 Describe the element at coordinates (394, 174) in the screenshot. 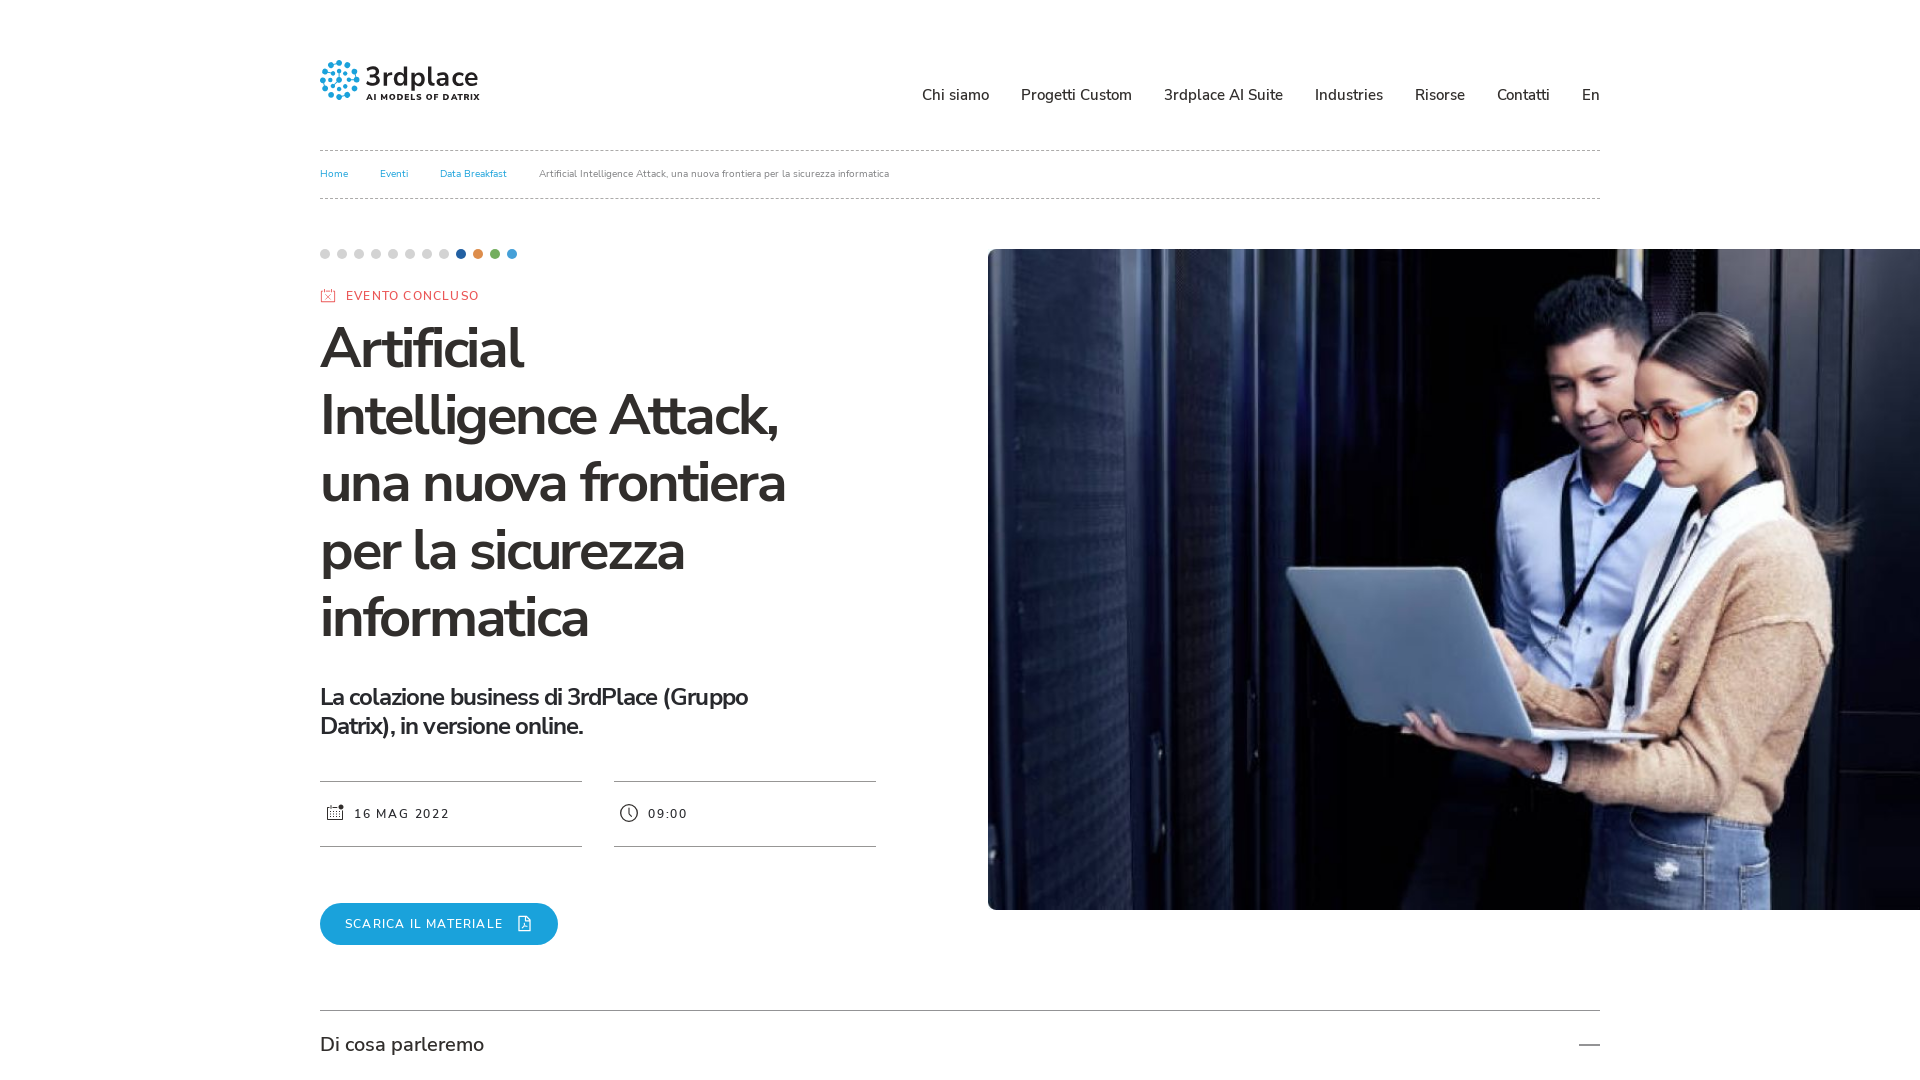

I see `Eventi` at that location.